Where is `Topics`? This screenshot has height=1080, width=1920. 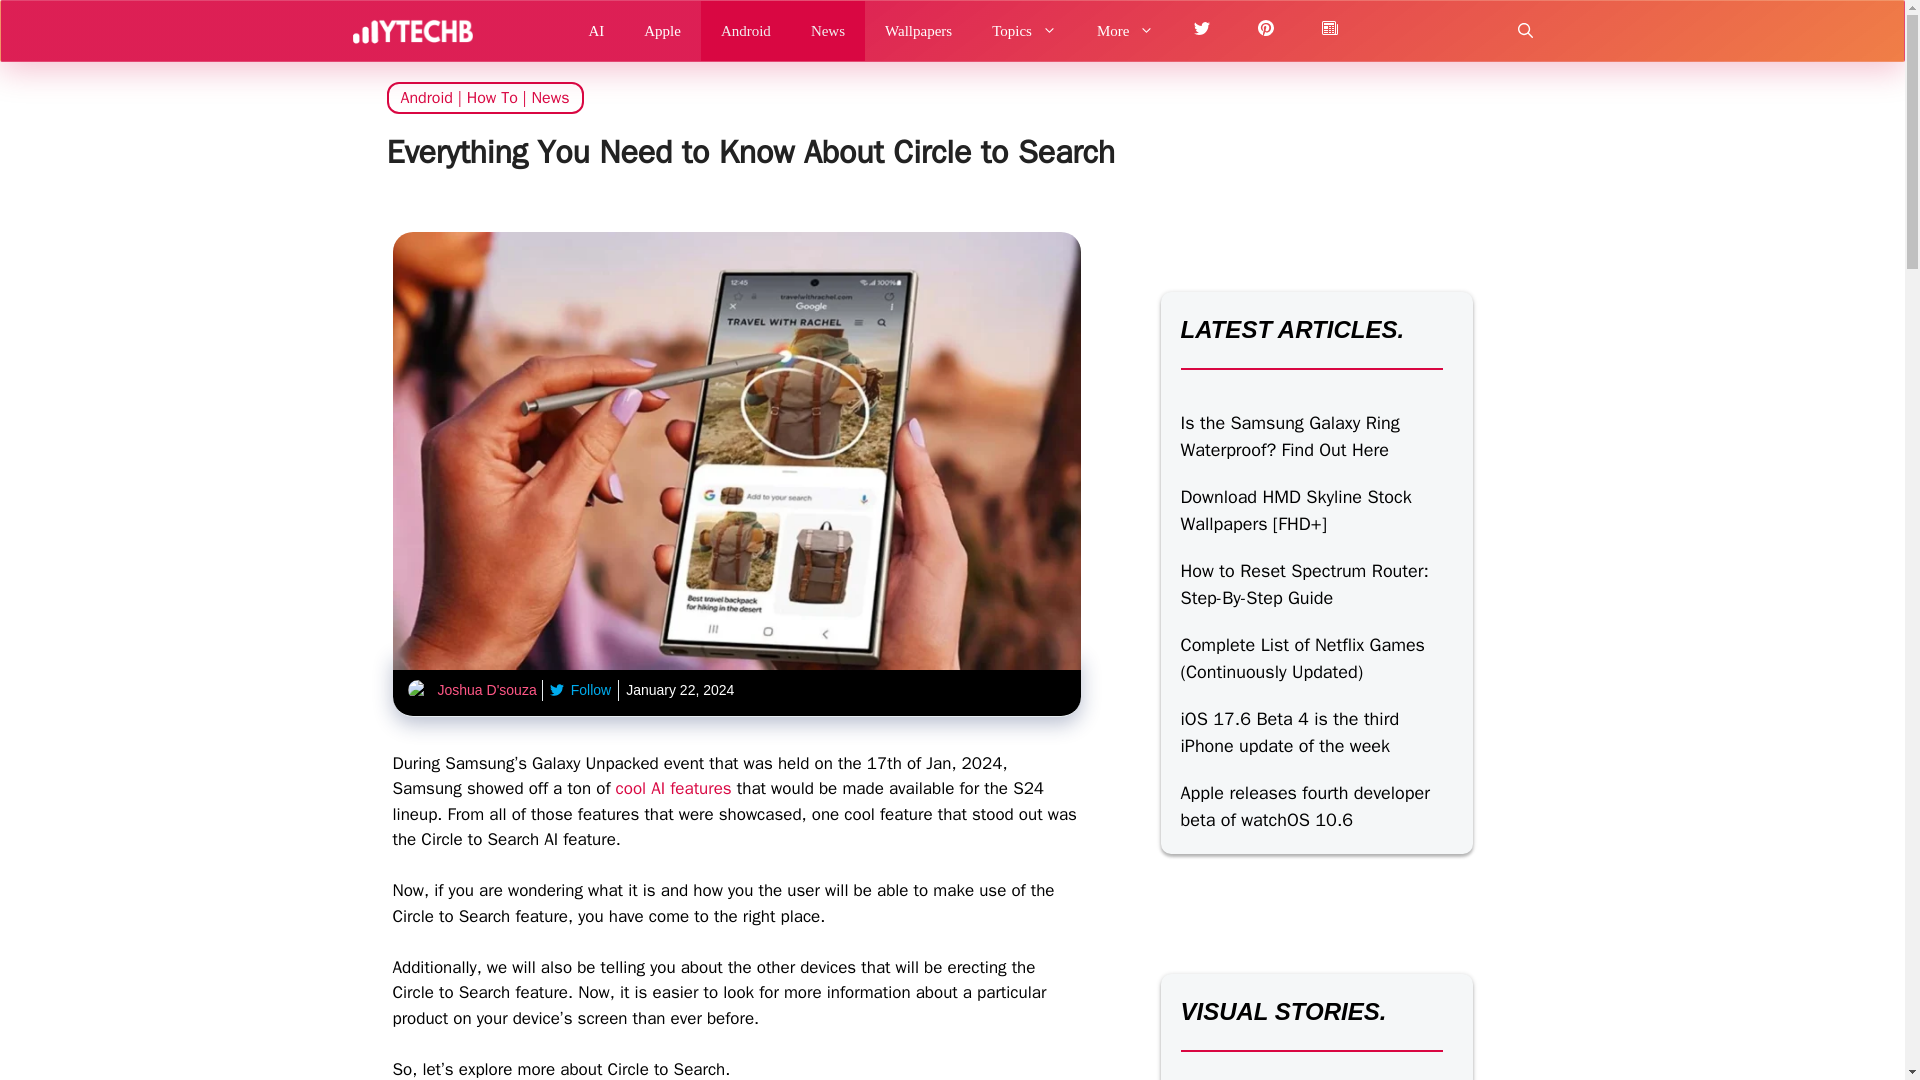
Topics is located at coordinates (1024, 30).